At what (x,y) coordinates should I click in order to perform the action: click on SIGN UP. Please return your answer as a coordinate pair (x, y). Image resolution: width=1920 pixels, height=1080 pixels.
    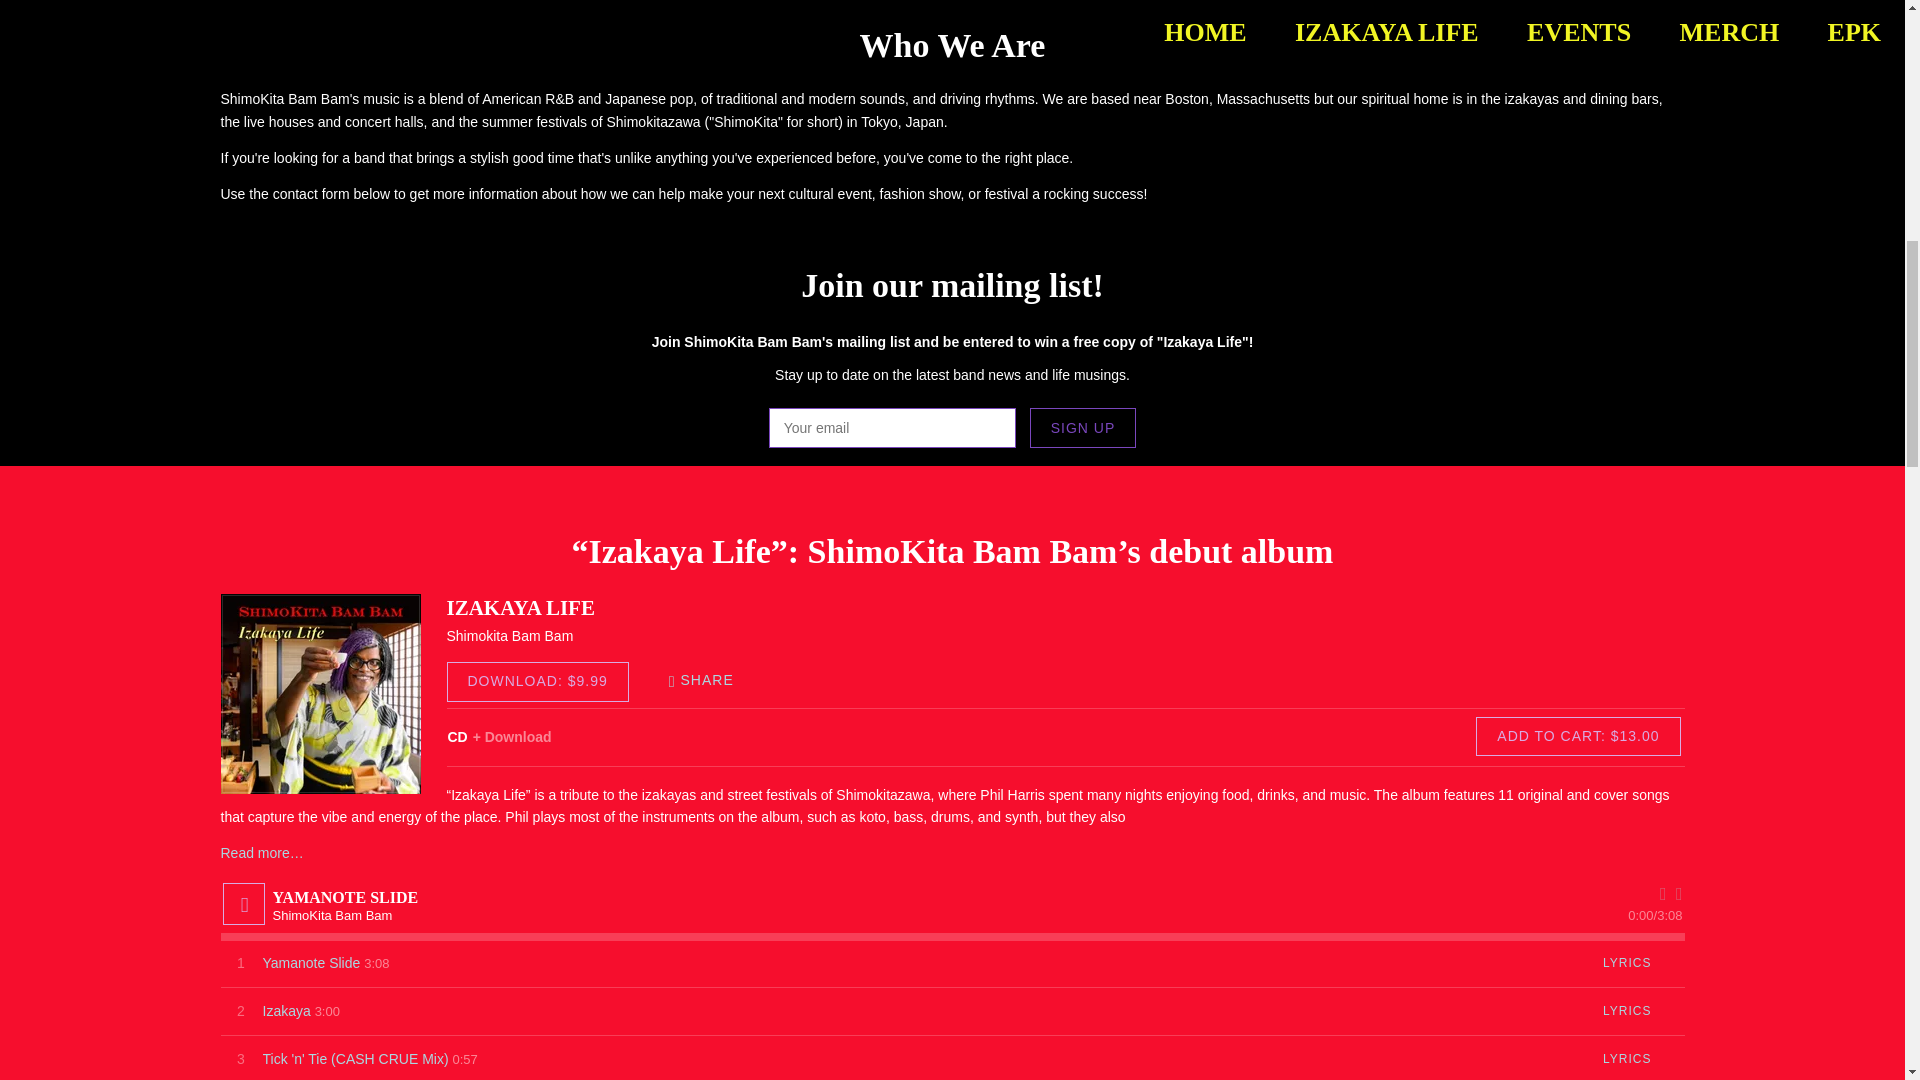
    Looking at the image, I should click on (1082, 428).